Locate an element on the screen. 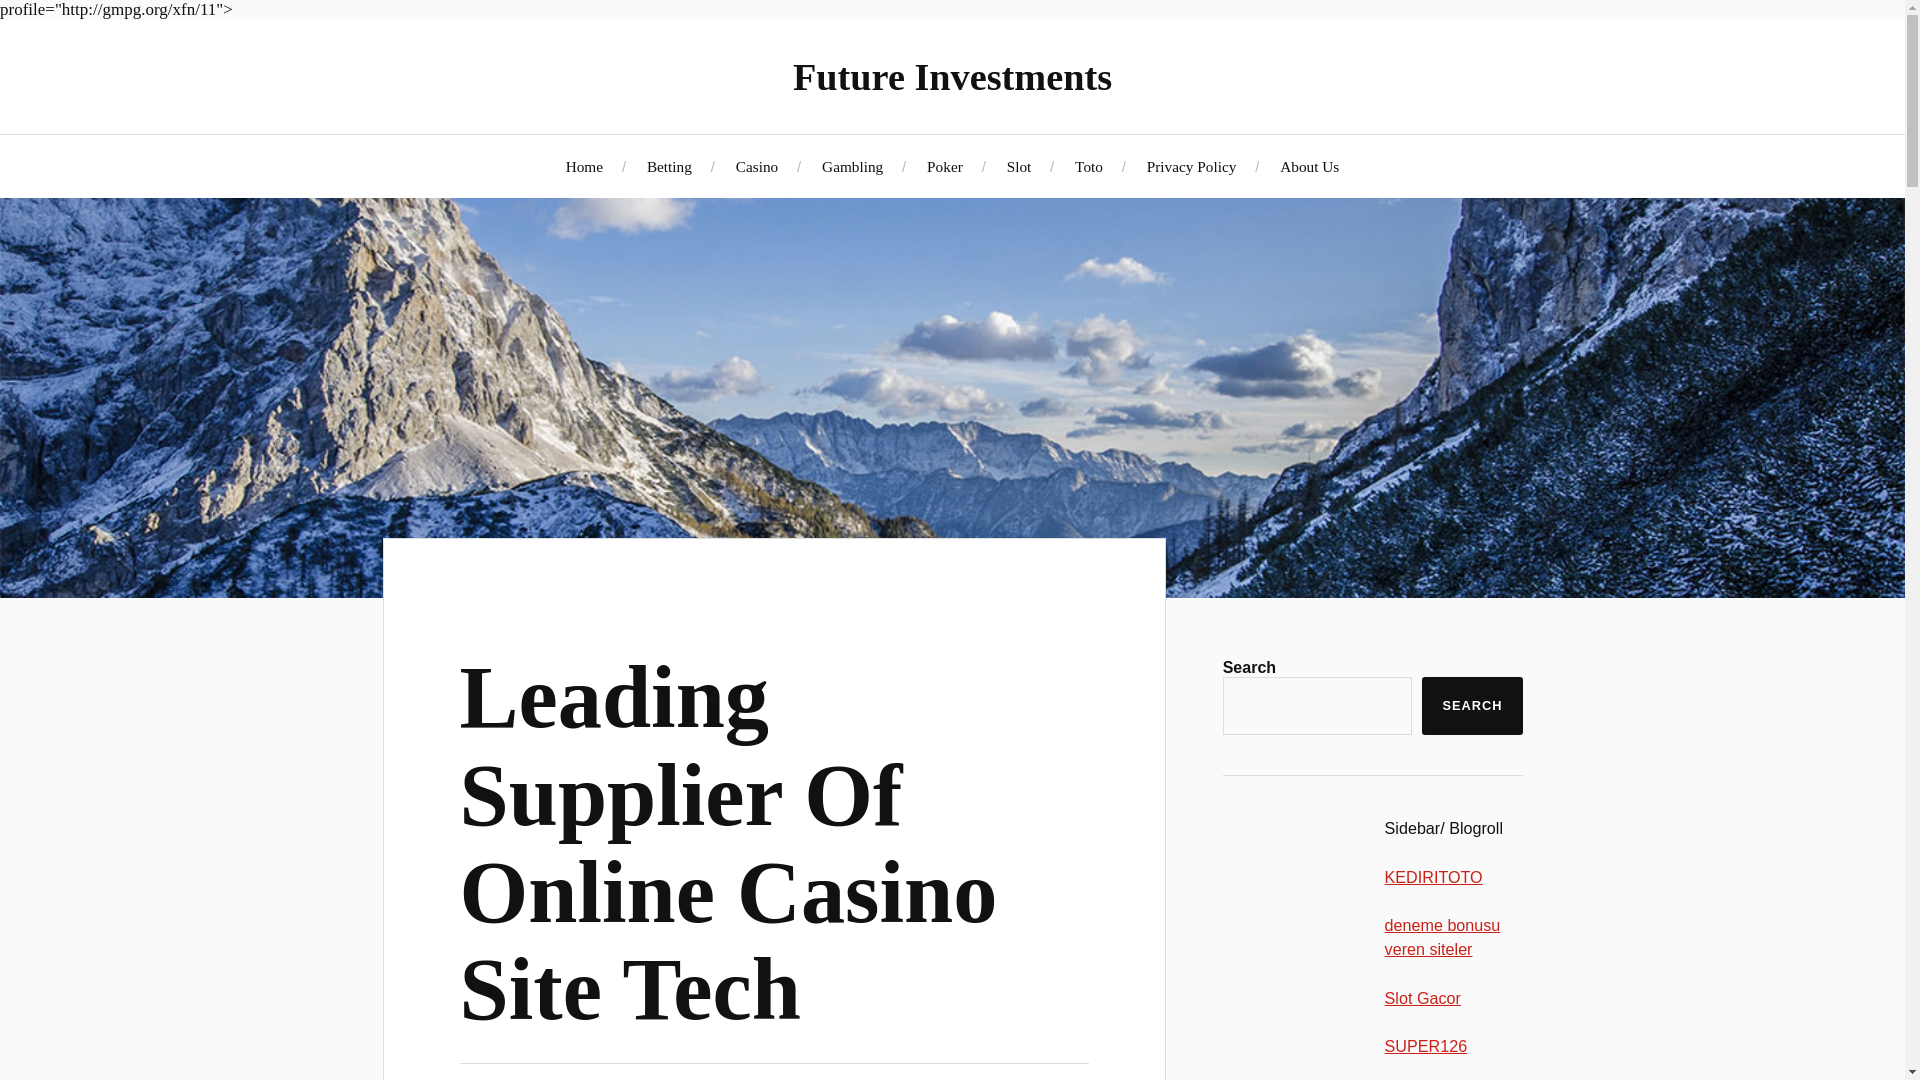 The height and width of the screenshot is (1080, 1920). SUPER126 is located at coordinates (1426, 1046).